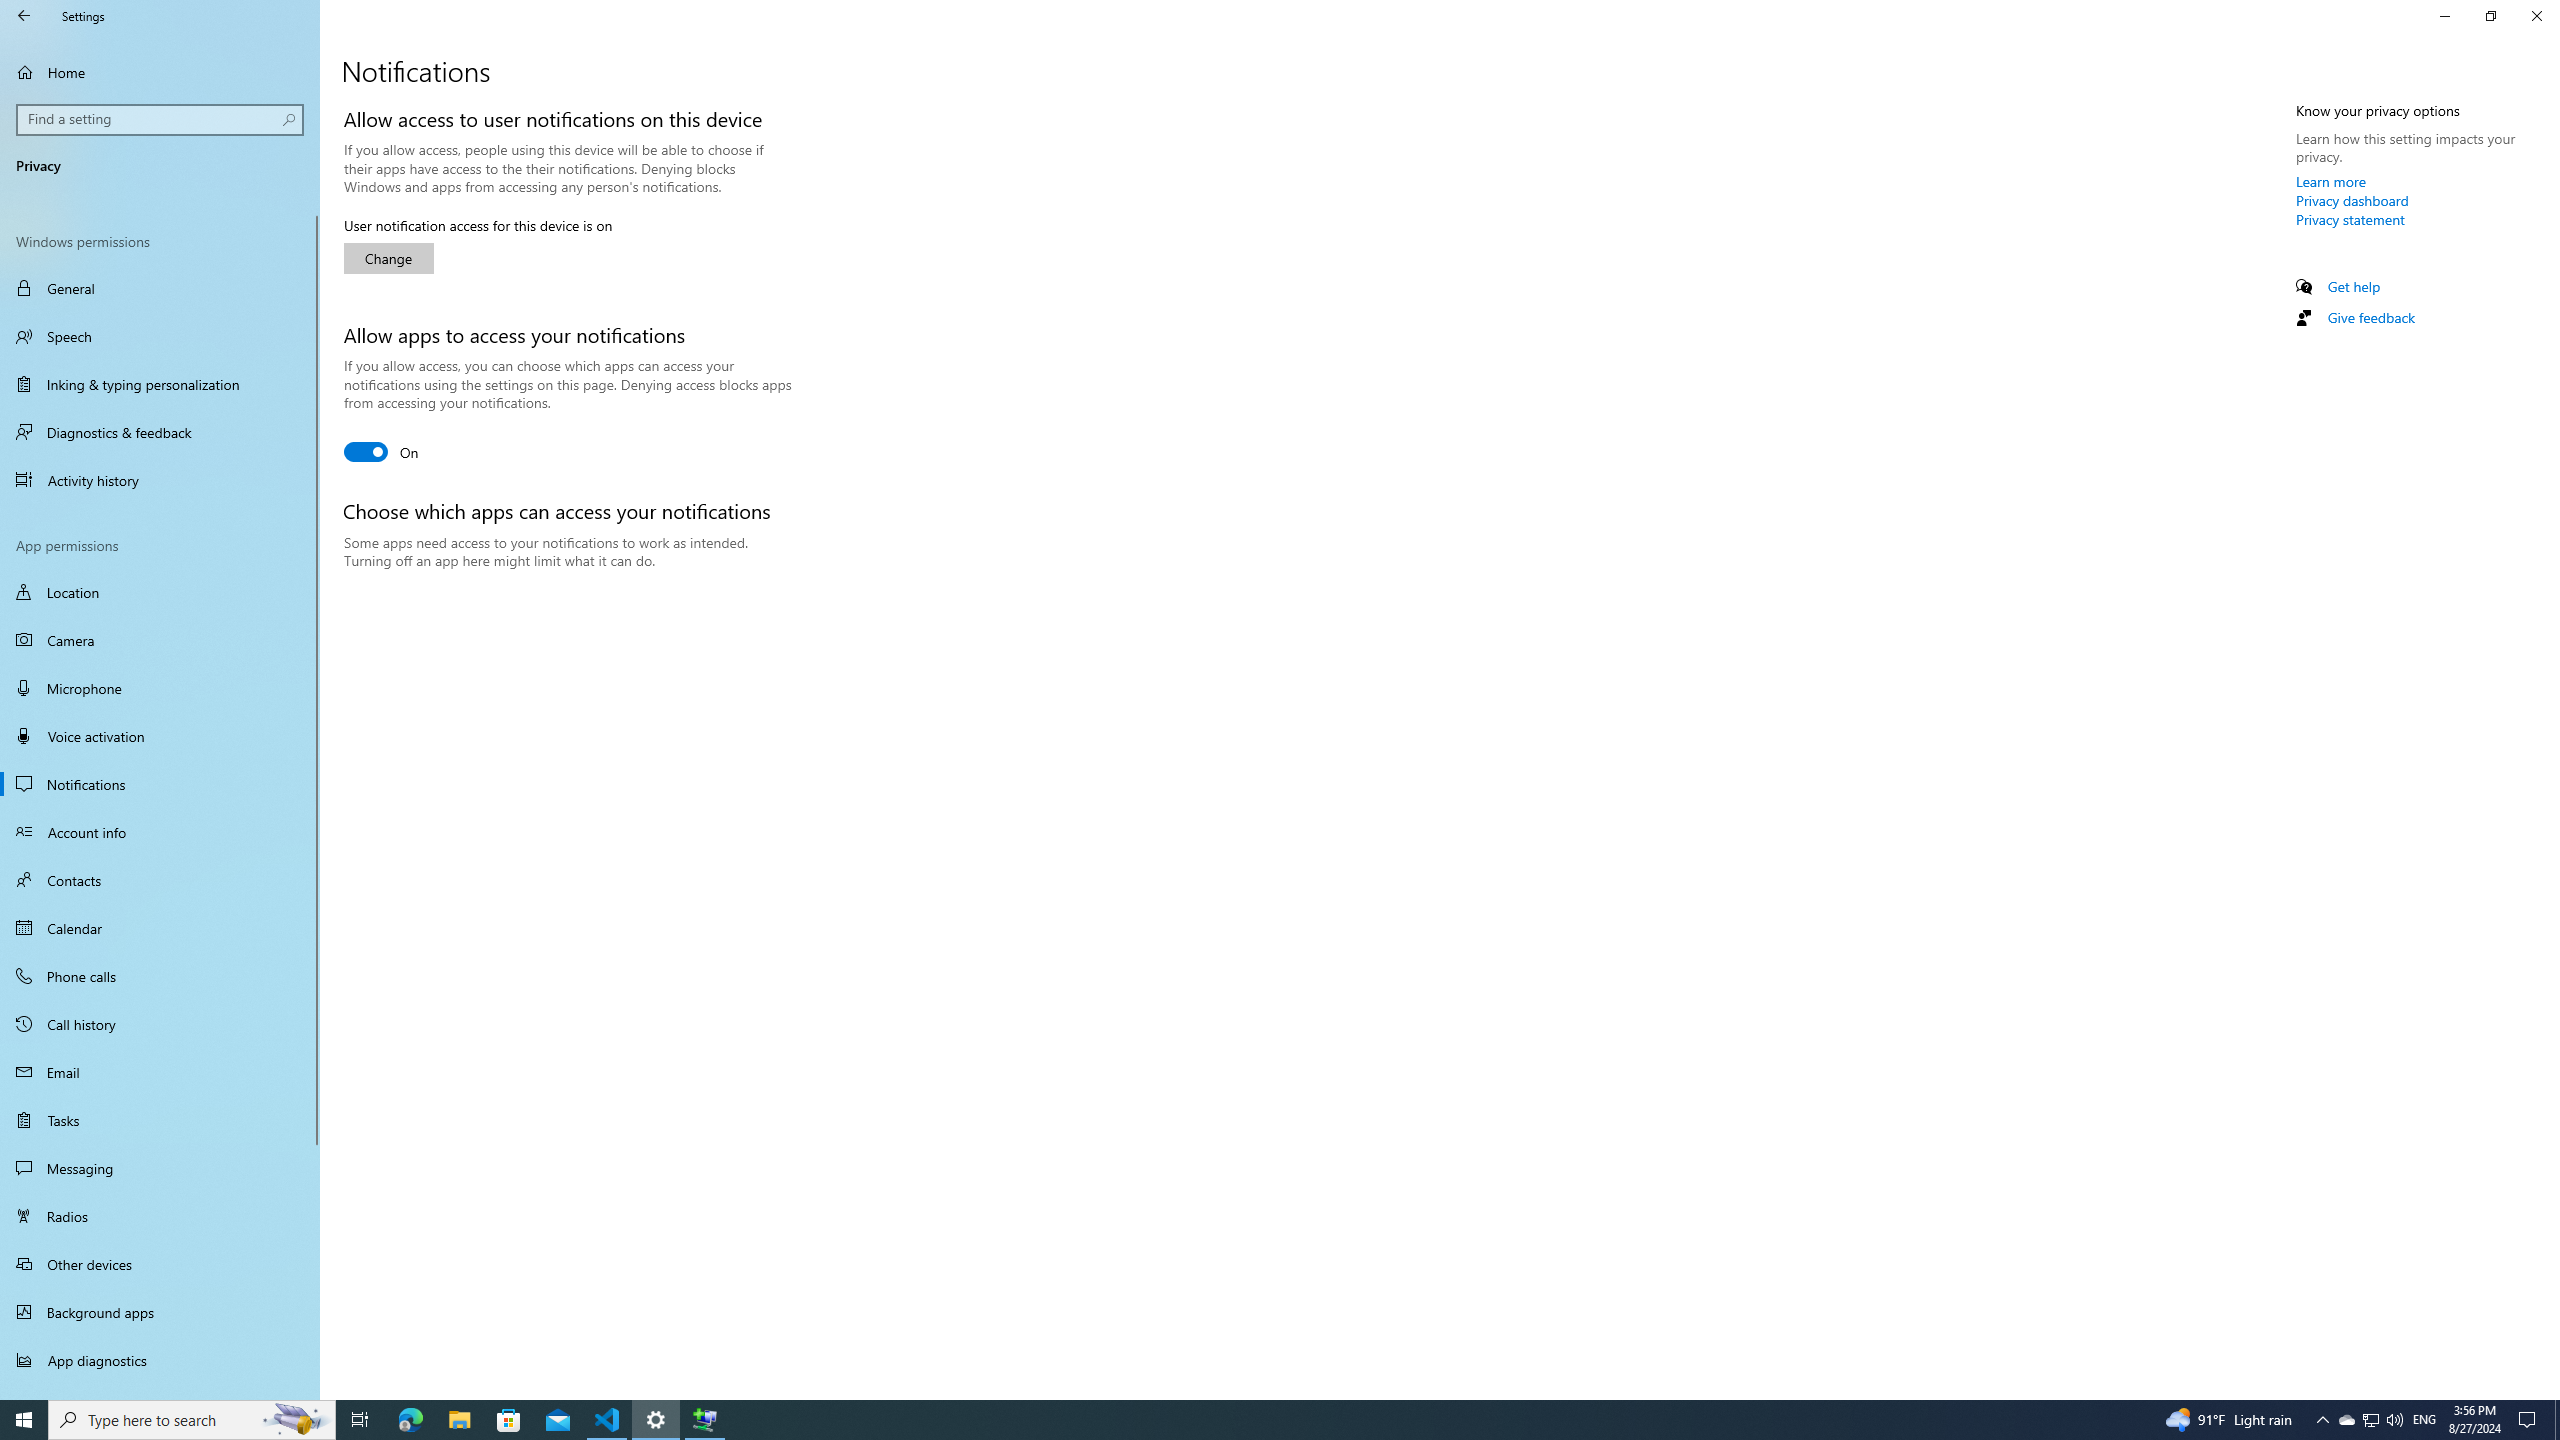 The width and height of the screenshot is (2560, 1440). I want to click on Call history, so click(160, 1024).